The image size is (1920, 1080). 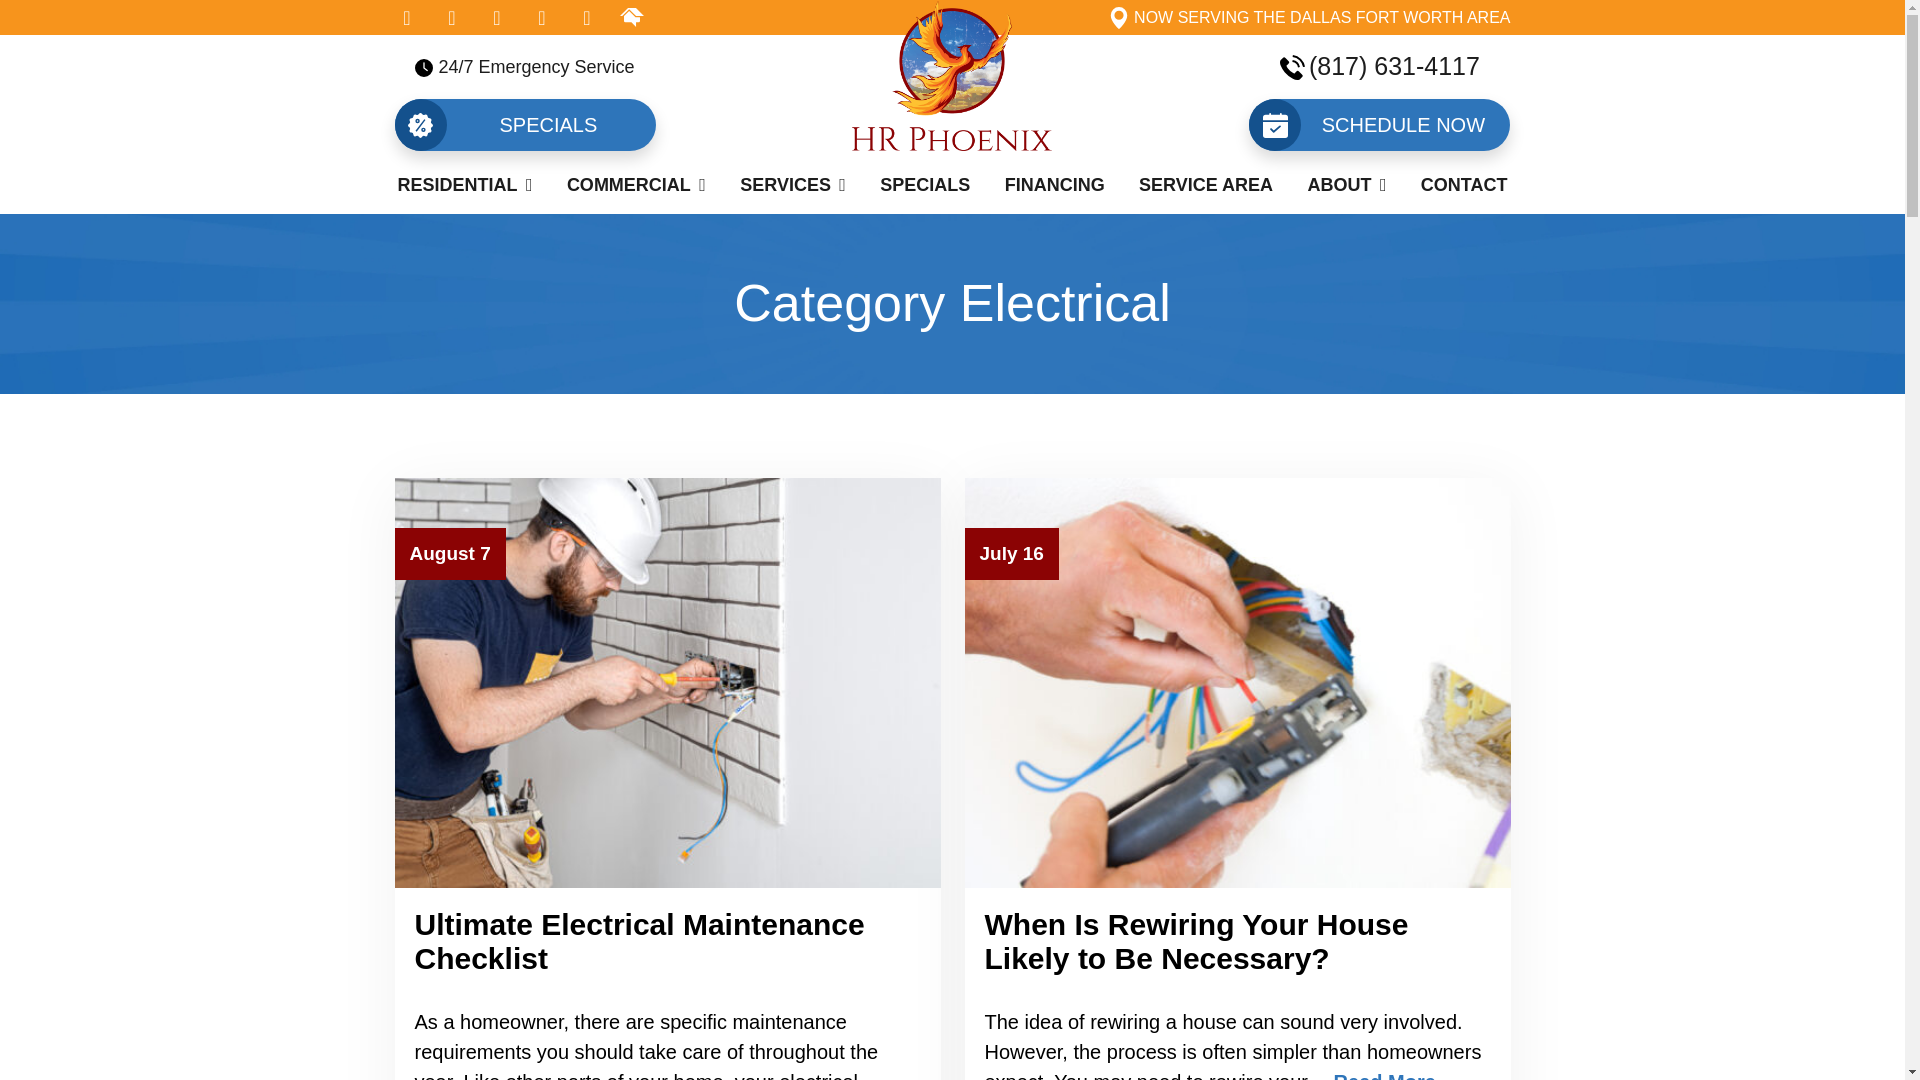 What do you see at coordinates (639, 942) in the screenshot?
I see `Ultimate Electrical Maintenance Checklist` at bounding box center [639, 942].